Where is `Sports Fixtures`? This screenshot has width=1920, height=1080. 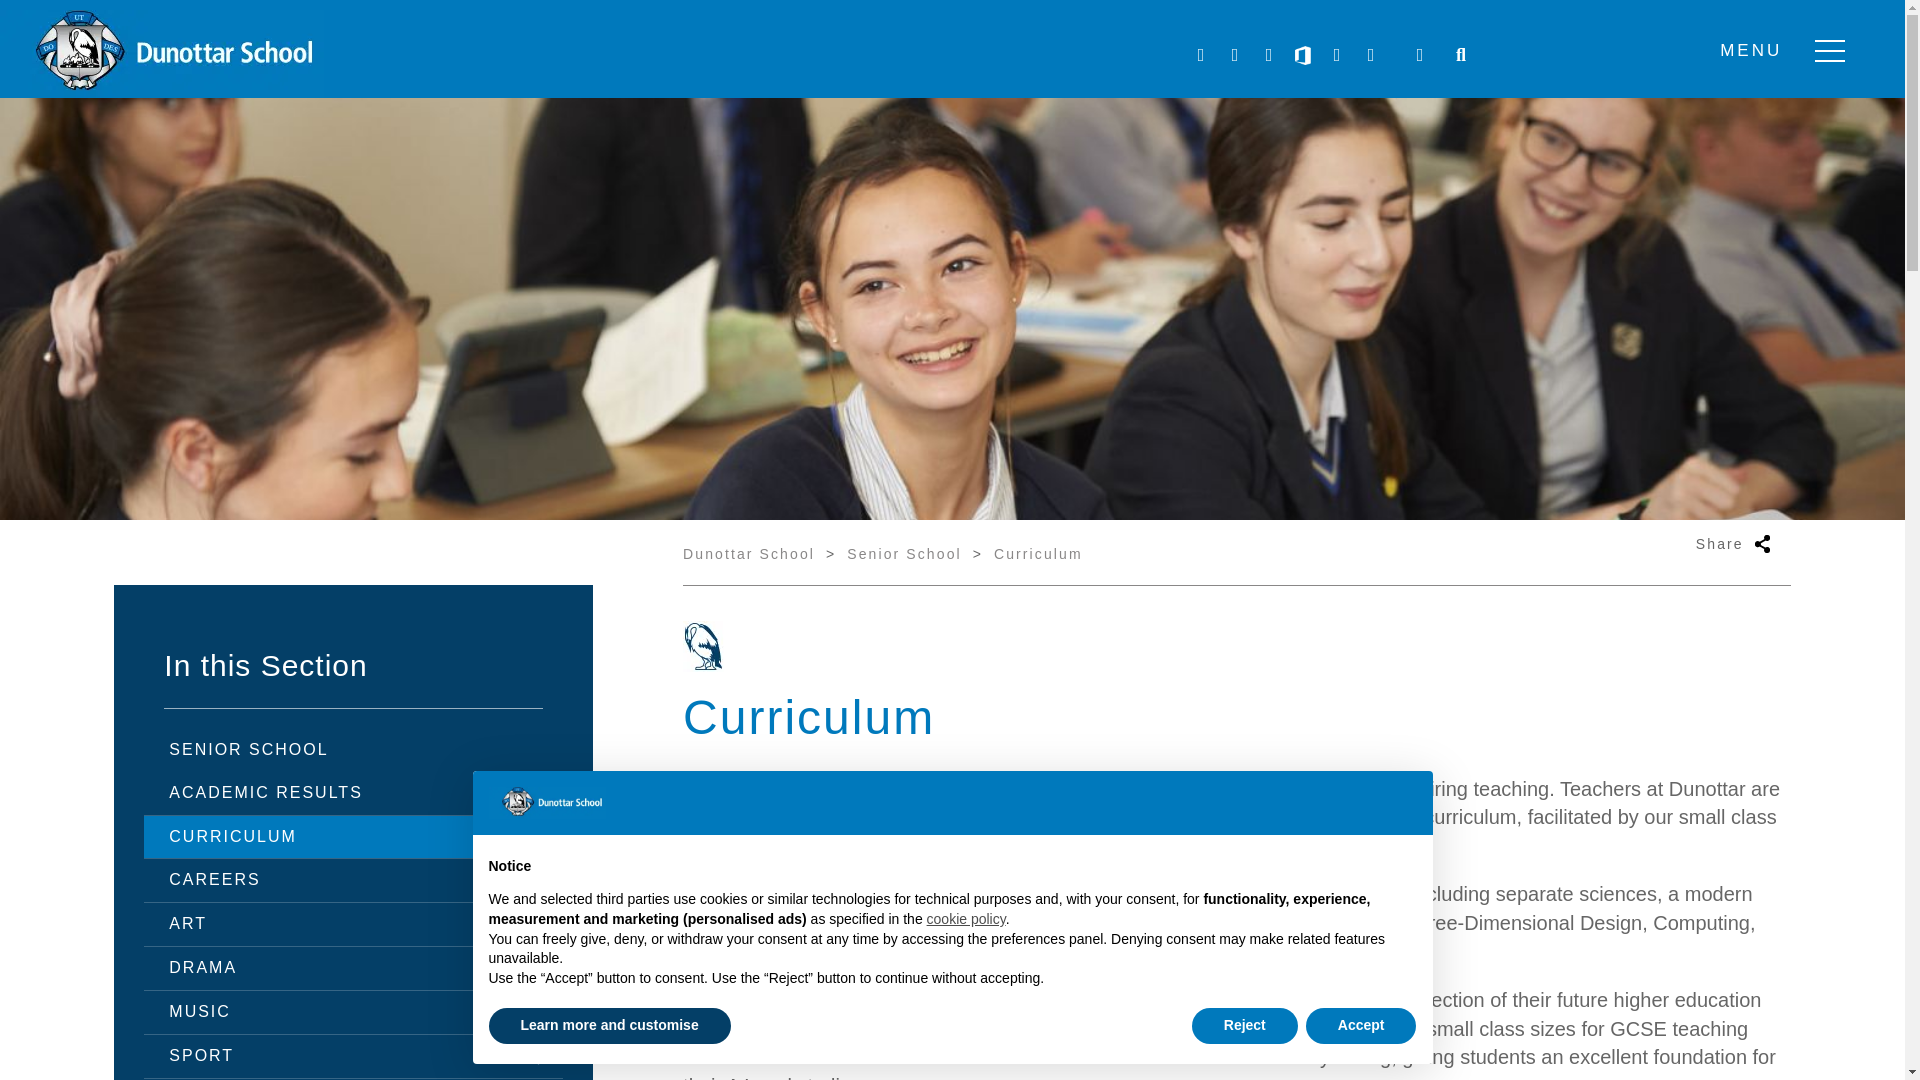 Sports Fixtures is located at coordinates (1336, 55).